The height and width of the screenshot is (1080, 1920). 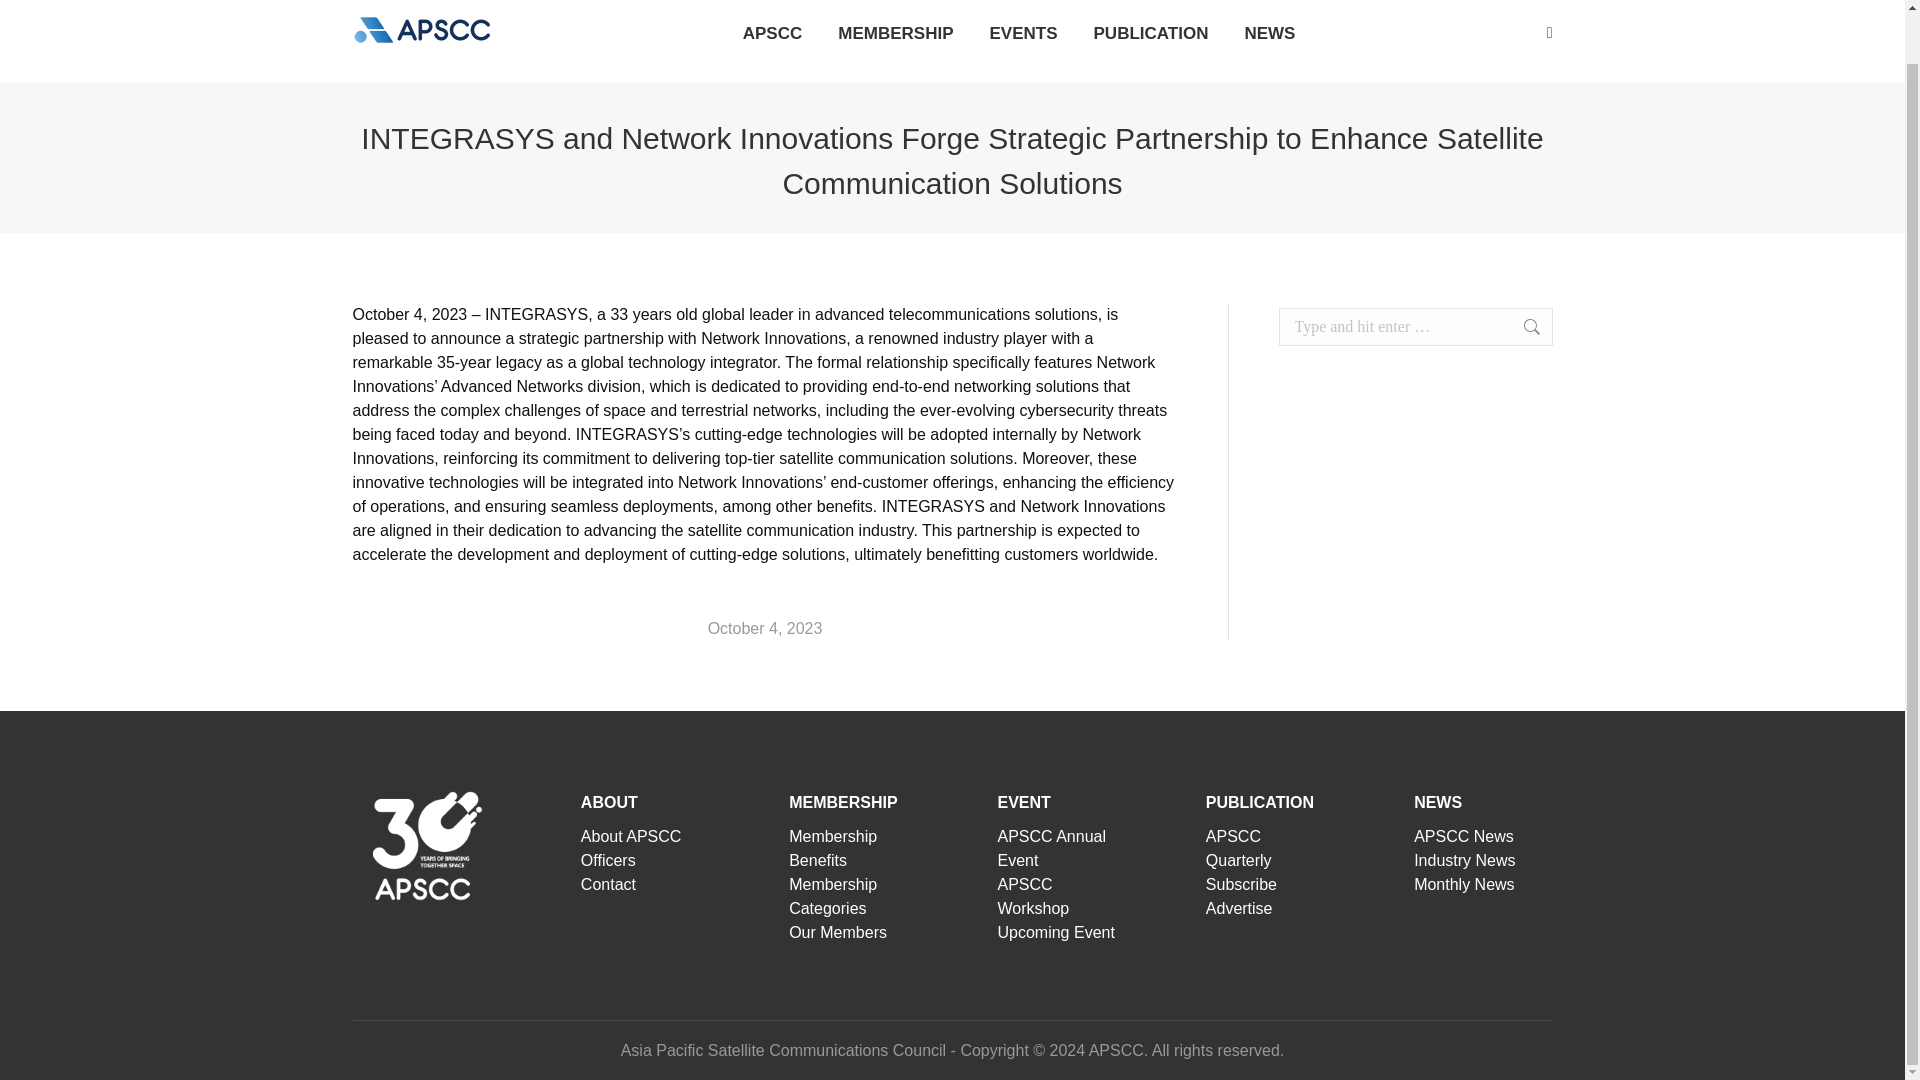 I want to click on 9:33 am, so click(x=766, y=628).